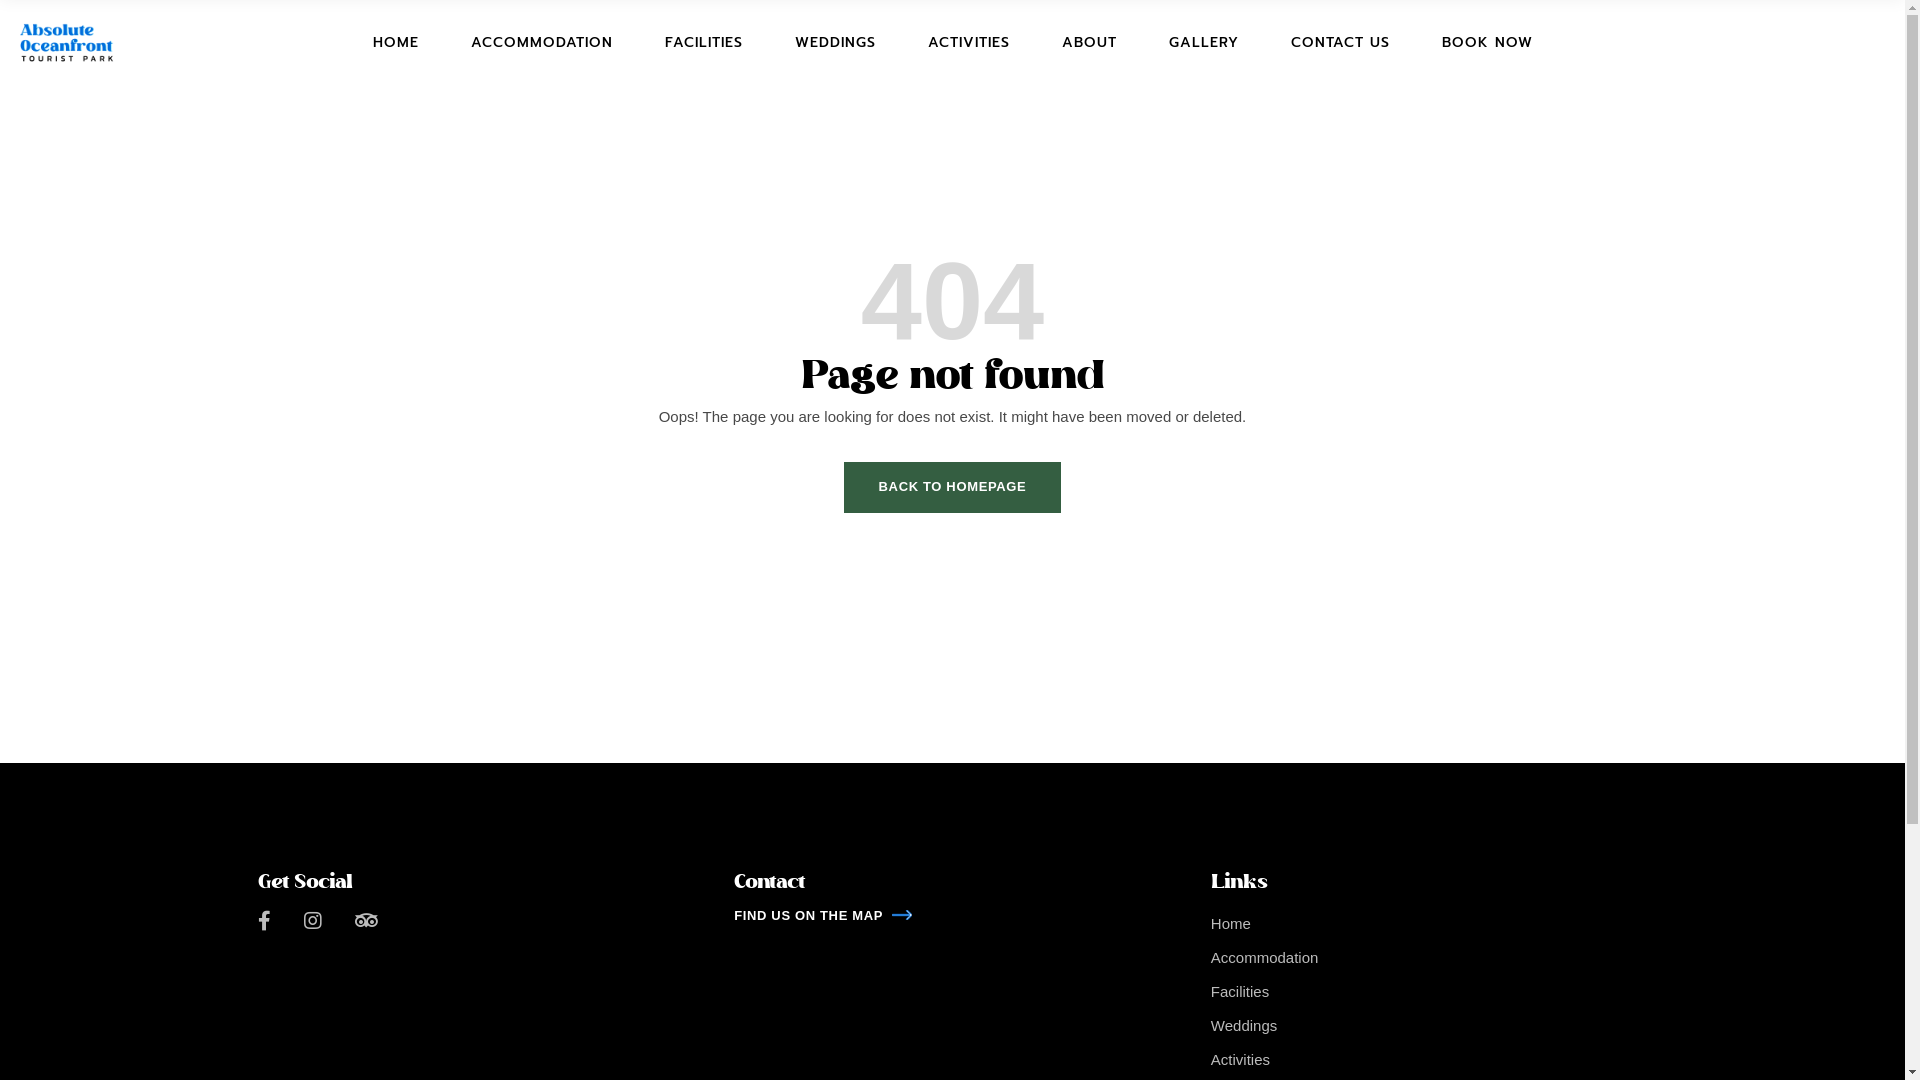 This screenshot has width=1920, height=1080. What do you see at coordinates (1265, 958) in the screenshot?
I see `Accommodation` at bounding box center [1265, 958].